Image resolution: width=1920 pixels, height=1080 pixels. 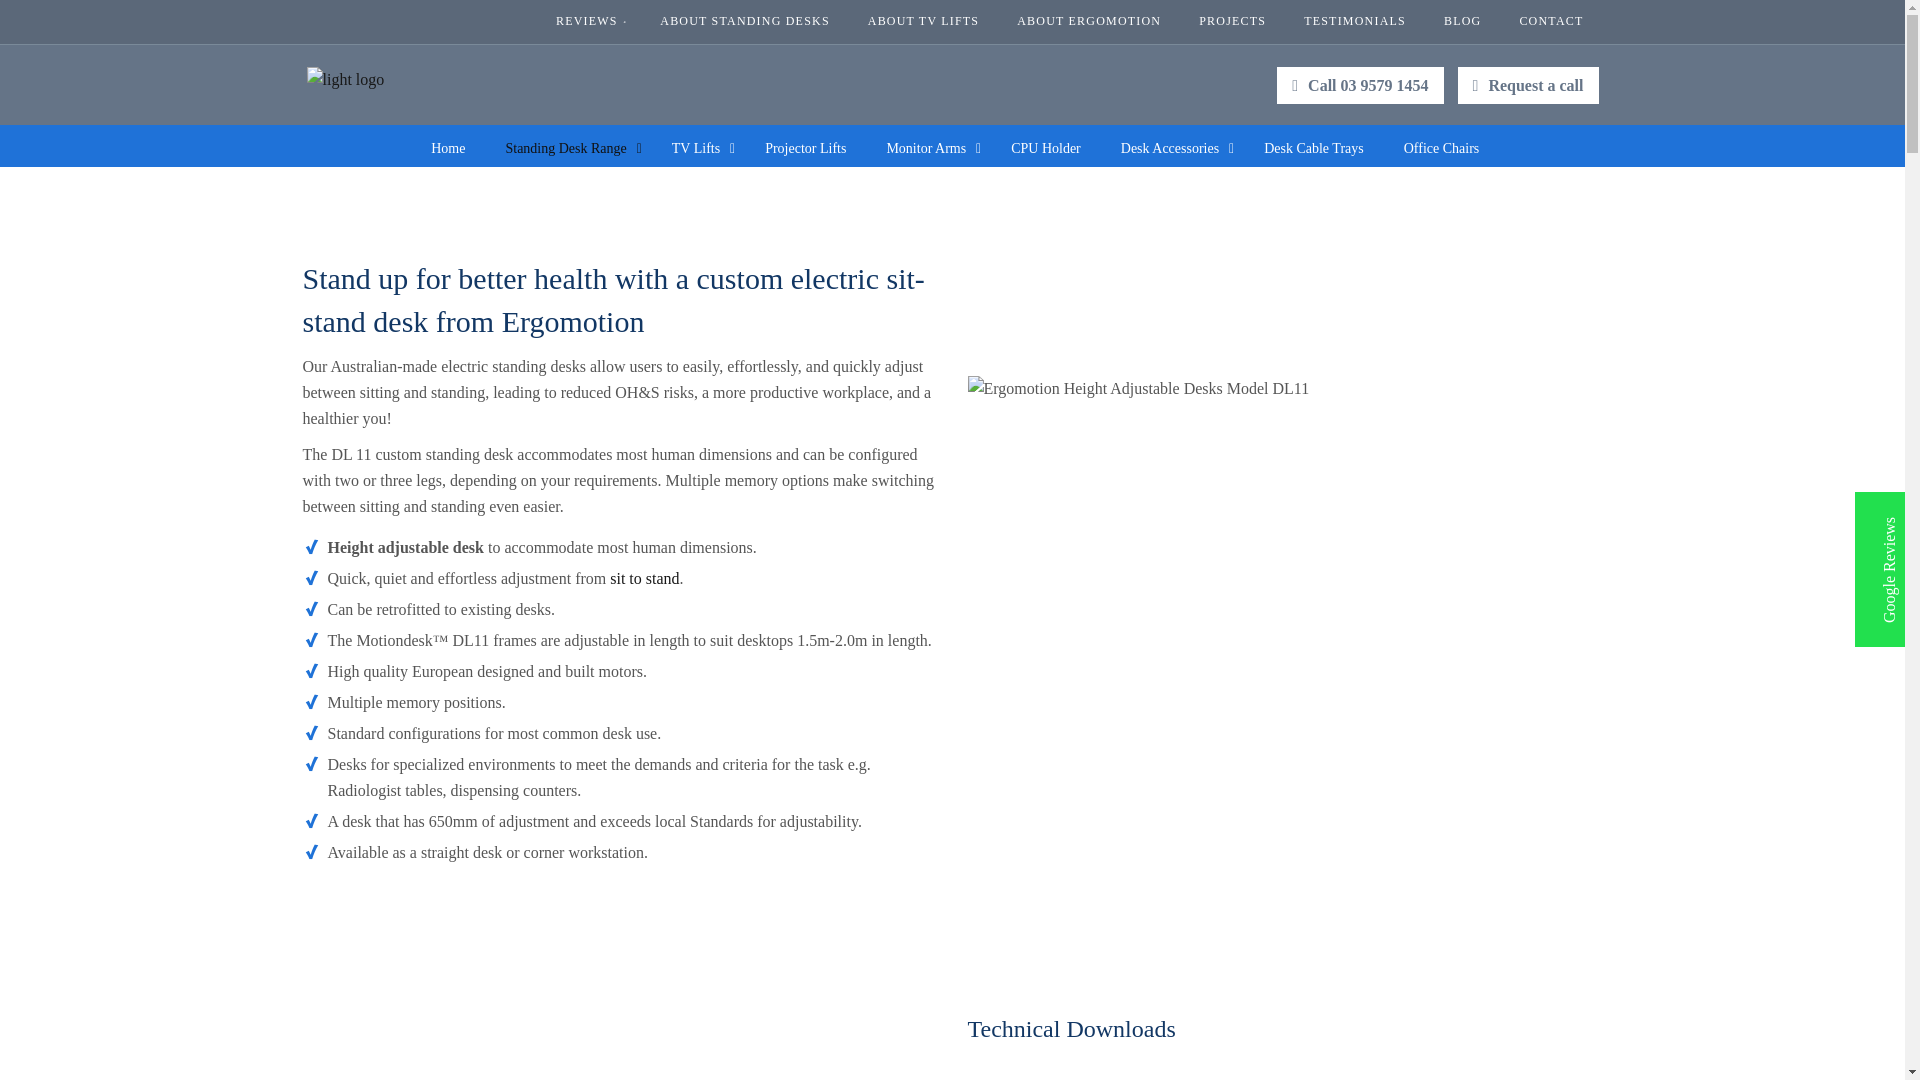 I want to click on Standing Desk Range, so click(x=568, y=148).